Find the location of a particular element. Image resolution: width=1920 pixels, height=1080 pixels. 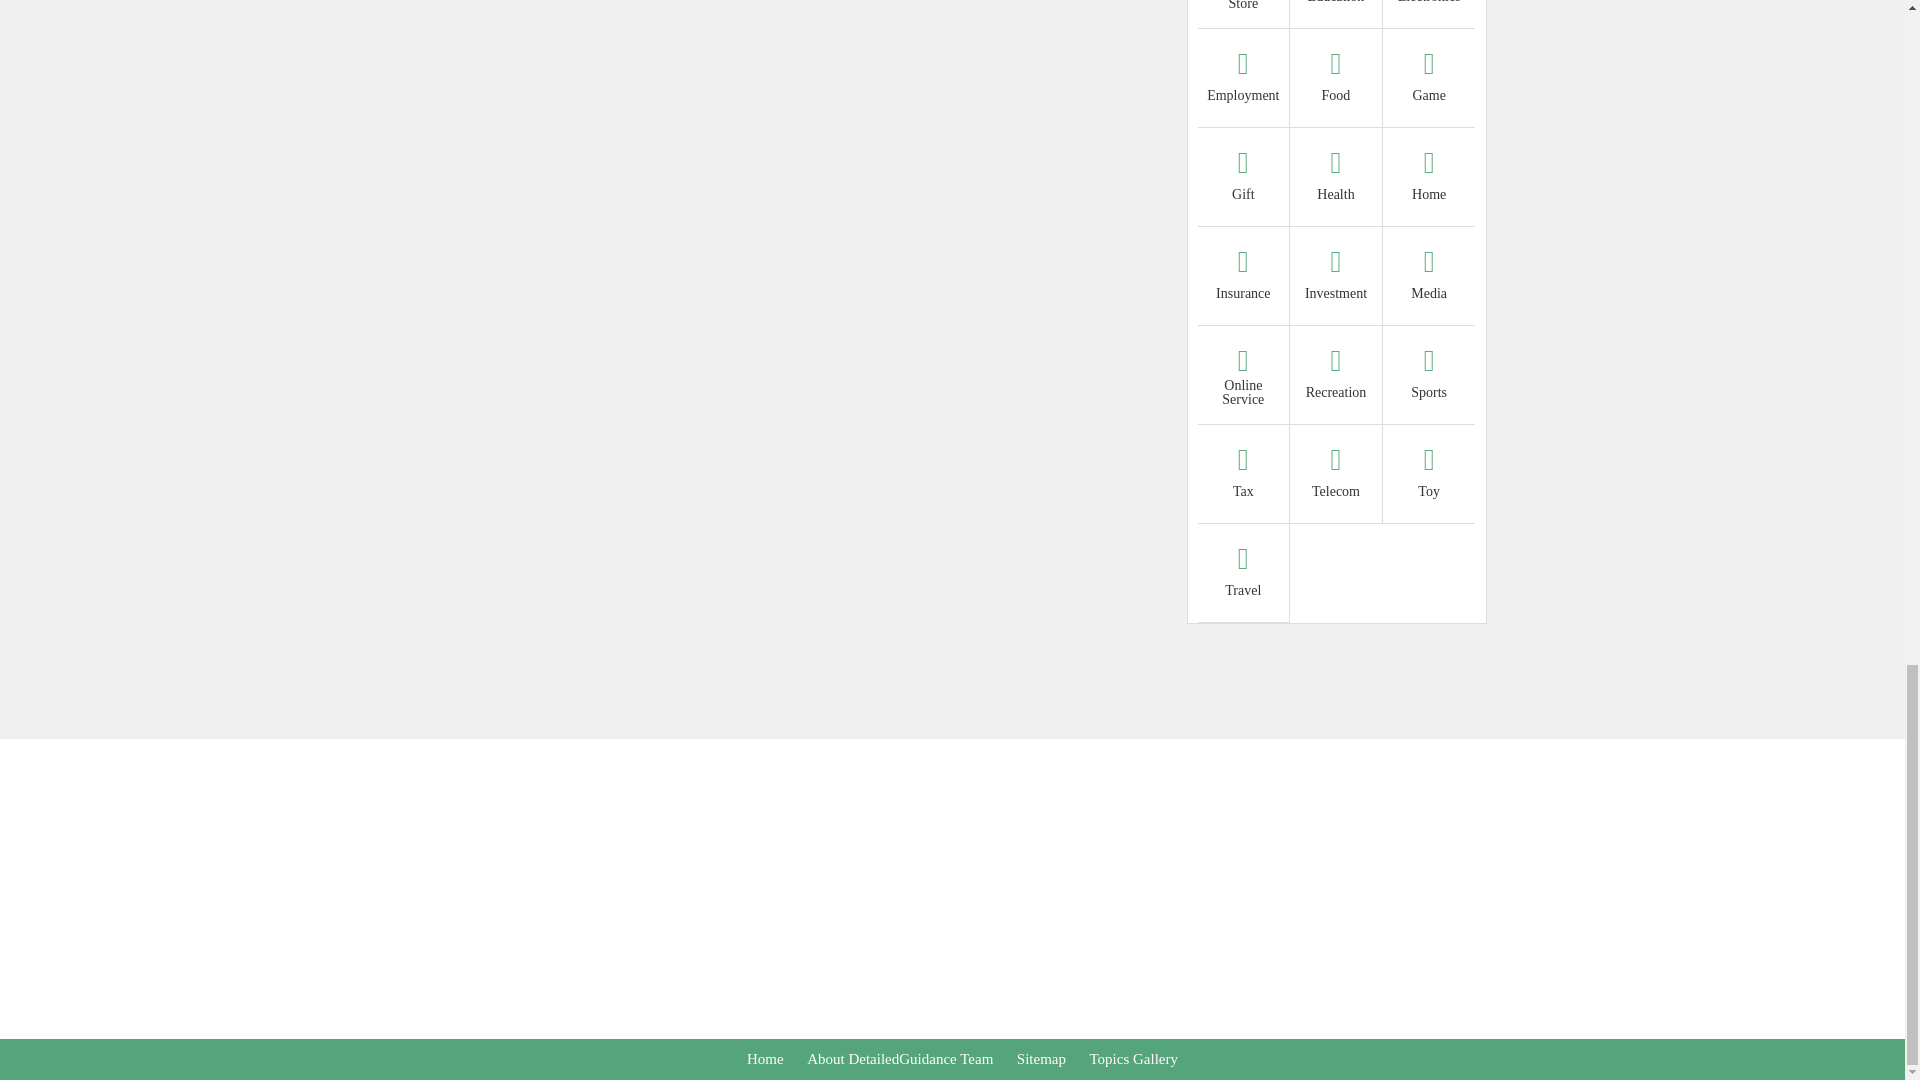

Food is located at coordinates (1336, 80).